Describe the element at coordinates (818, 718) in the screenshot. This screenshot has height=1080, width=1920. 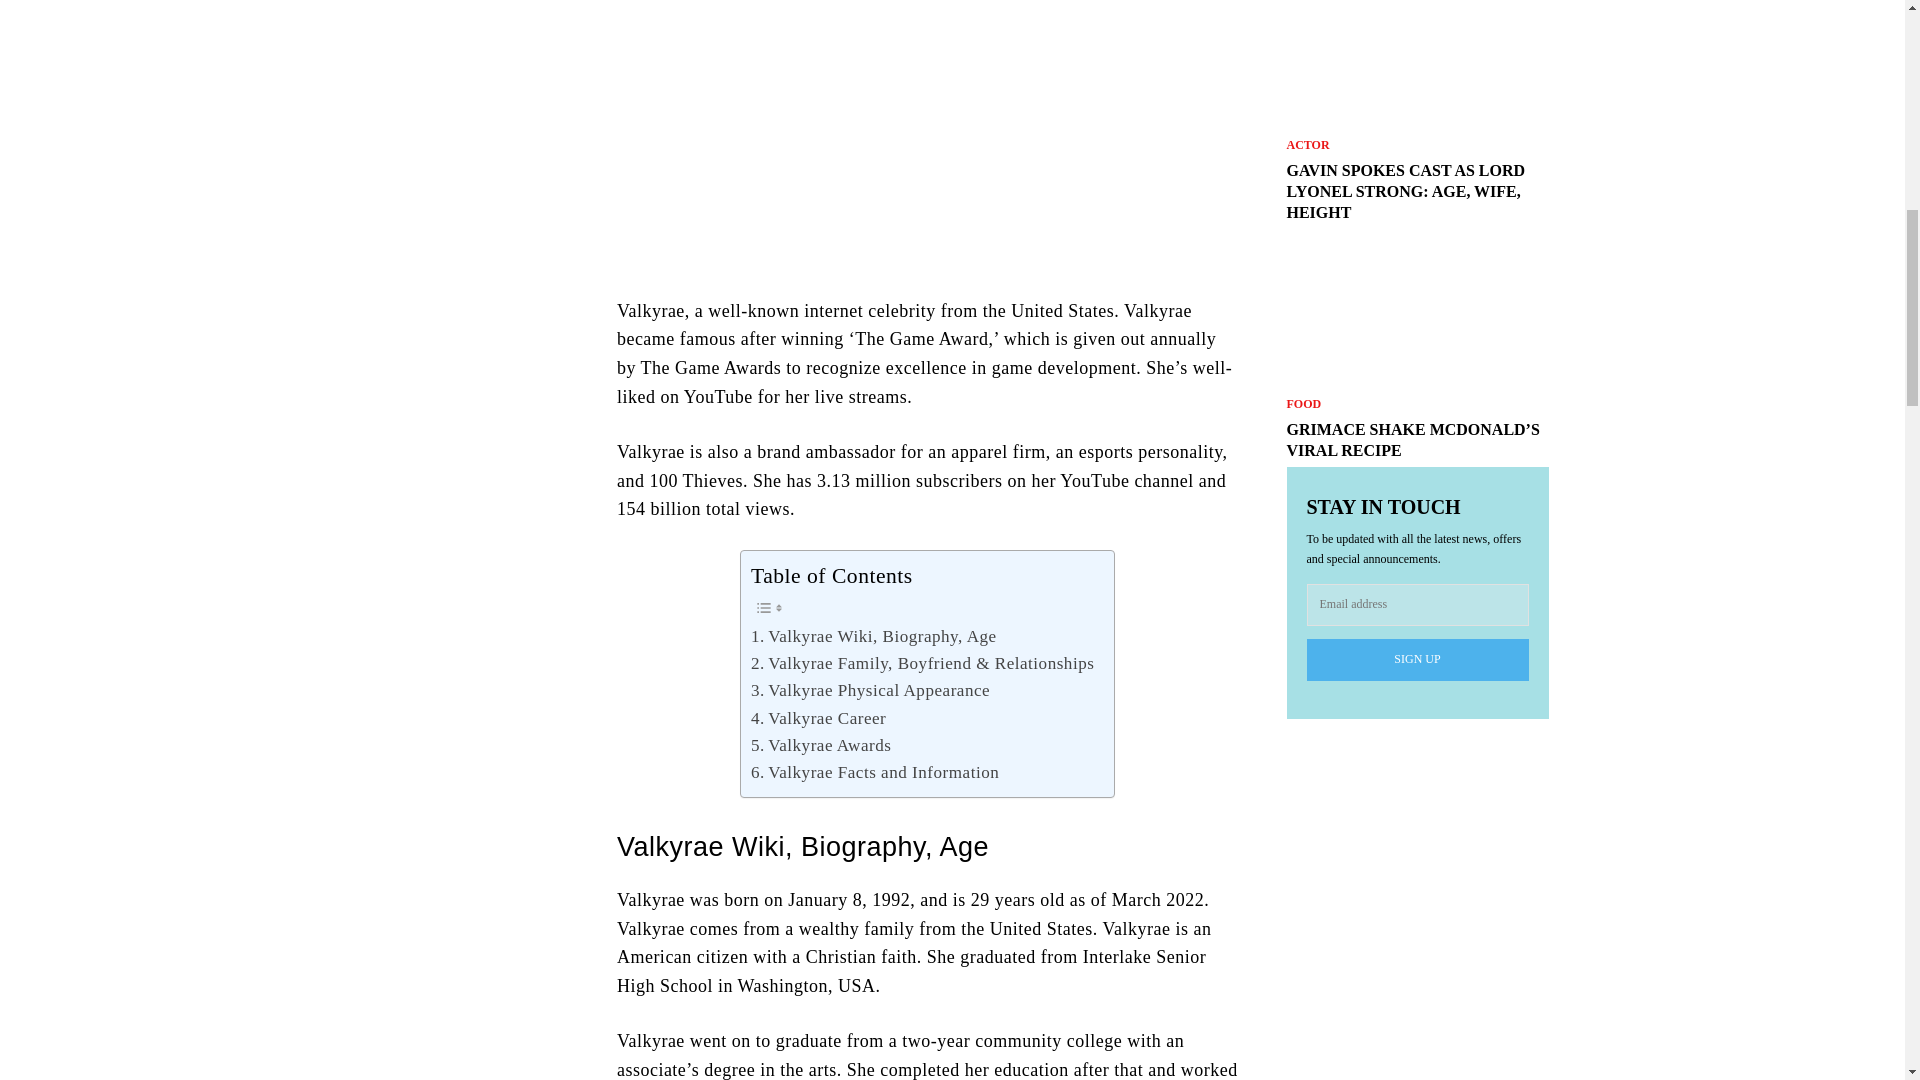
I see `Valkyrae Career` at that location.